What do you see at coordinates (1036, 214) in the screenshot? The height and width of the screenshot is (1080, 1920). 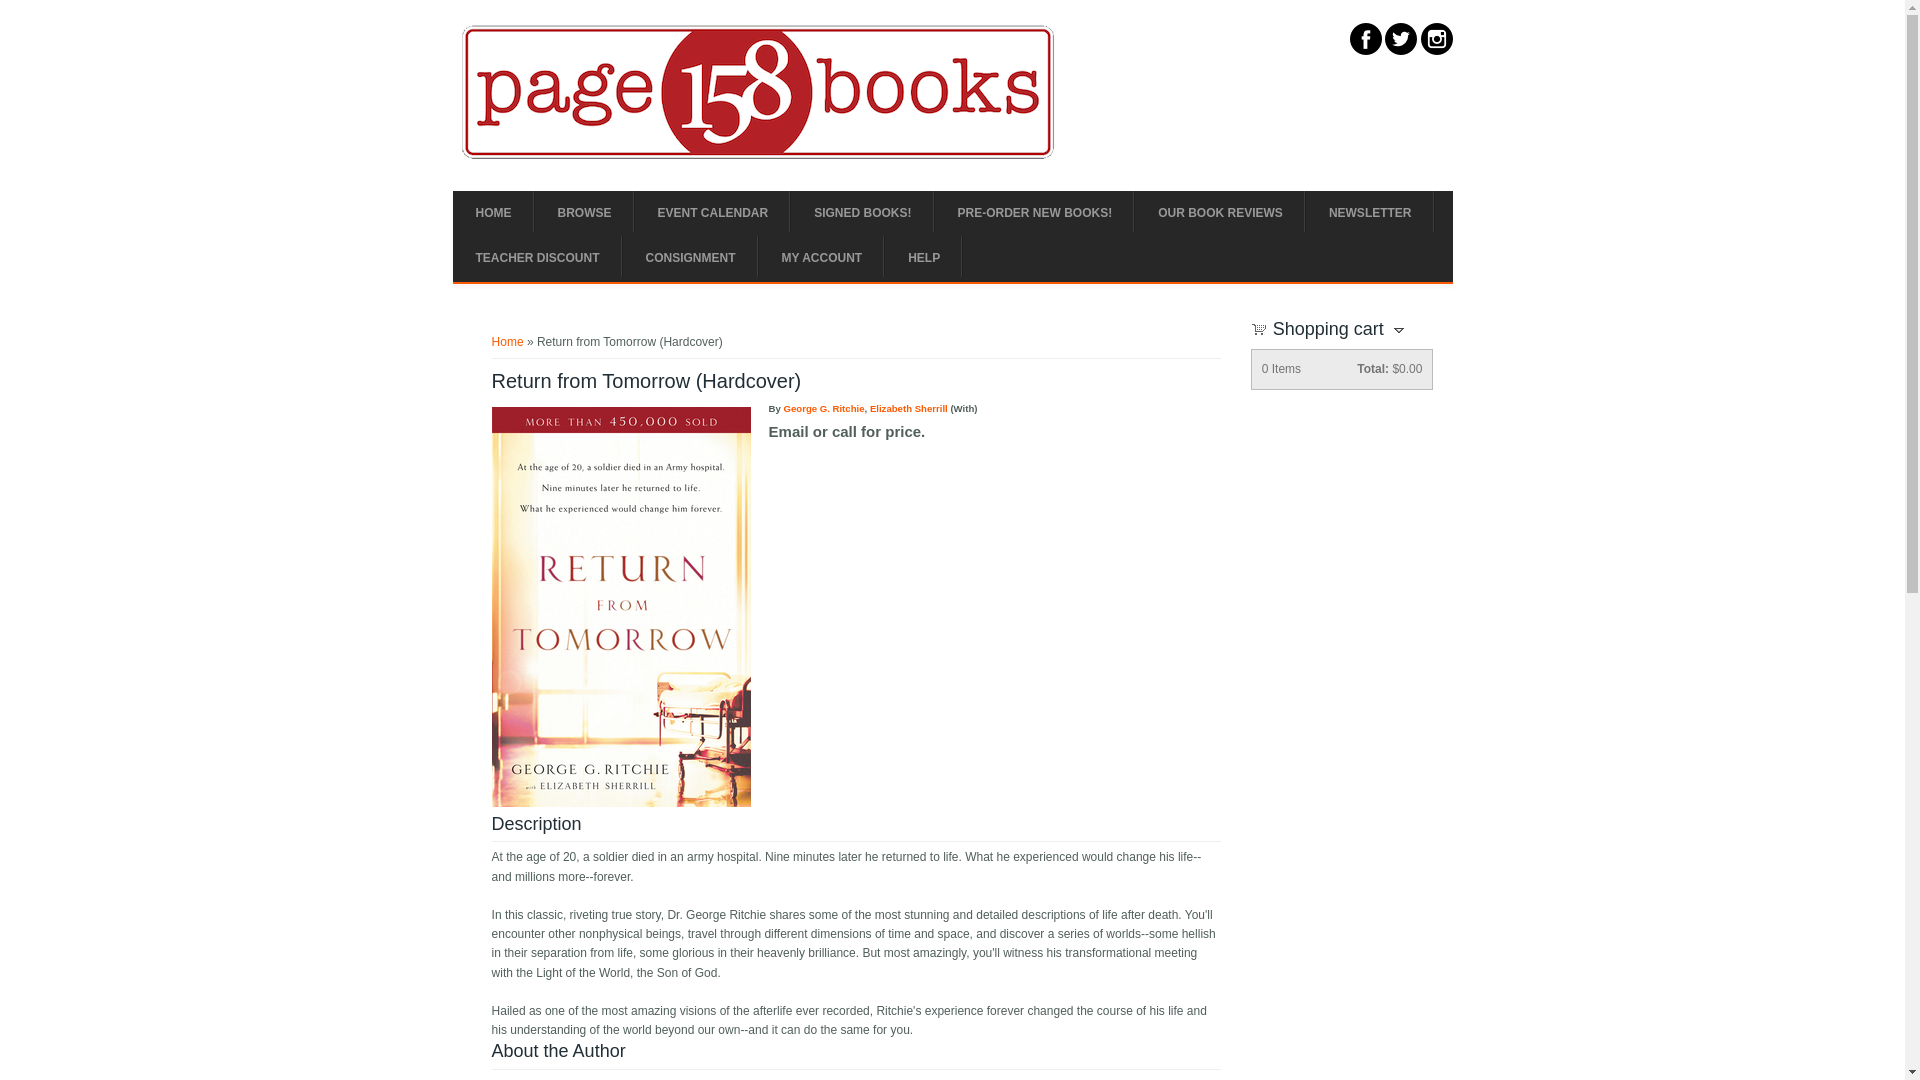 I see `PRE-ORDER NEW BOOKS!` at bounding box center [1036, 214].